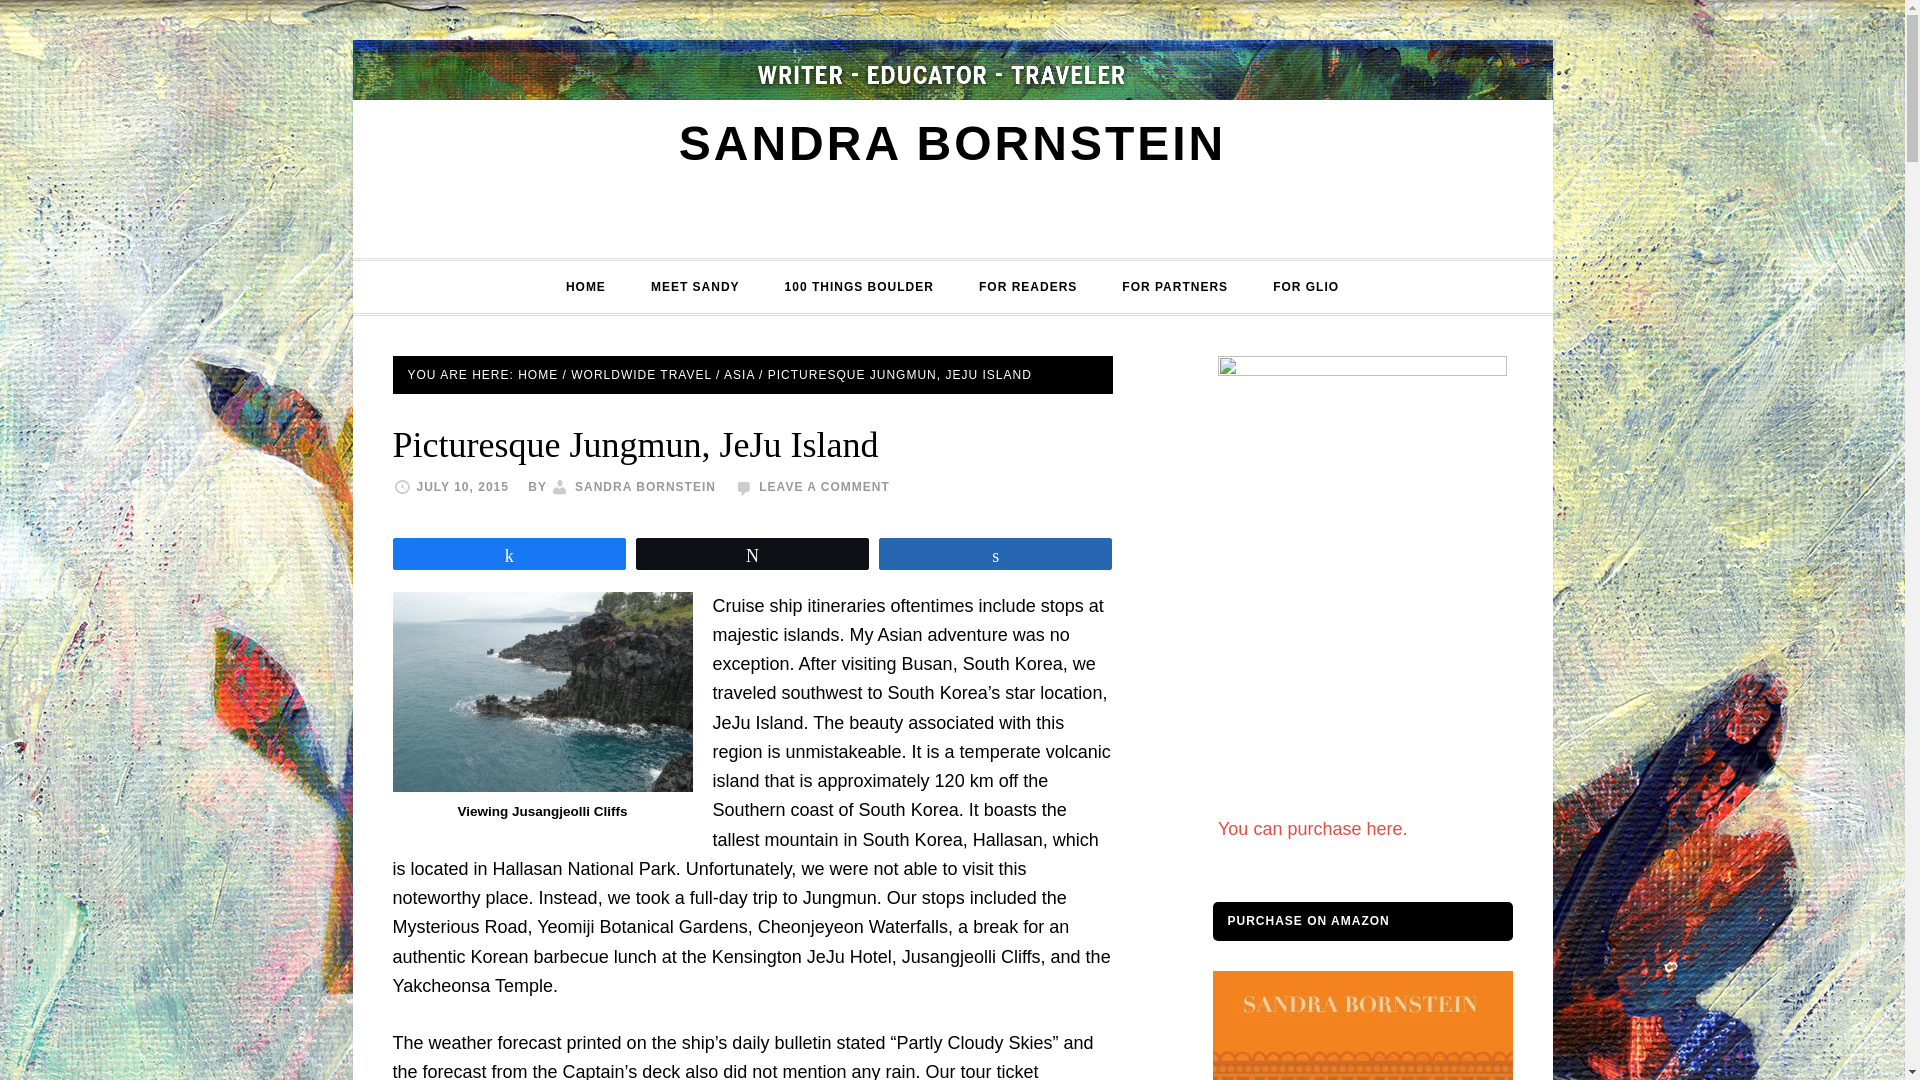 This screenshot has height=1080, width=1920. What do you see at coordinates (859, 287) in the screenshot?
I see `100 THINGS BOULDER` at bounding box center [859, 287].